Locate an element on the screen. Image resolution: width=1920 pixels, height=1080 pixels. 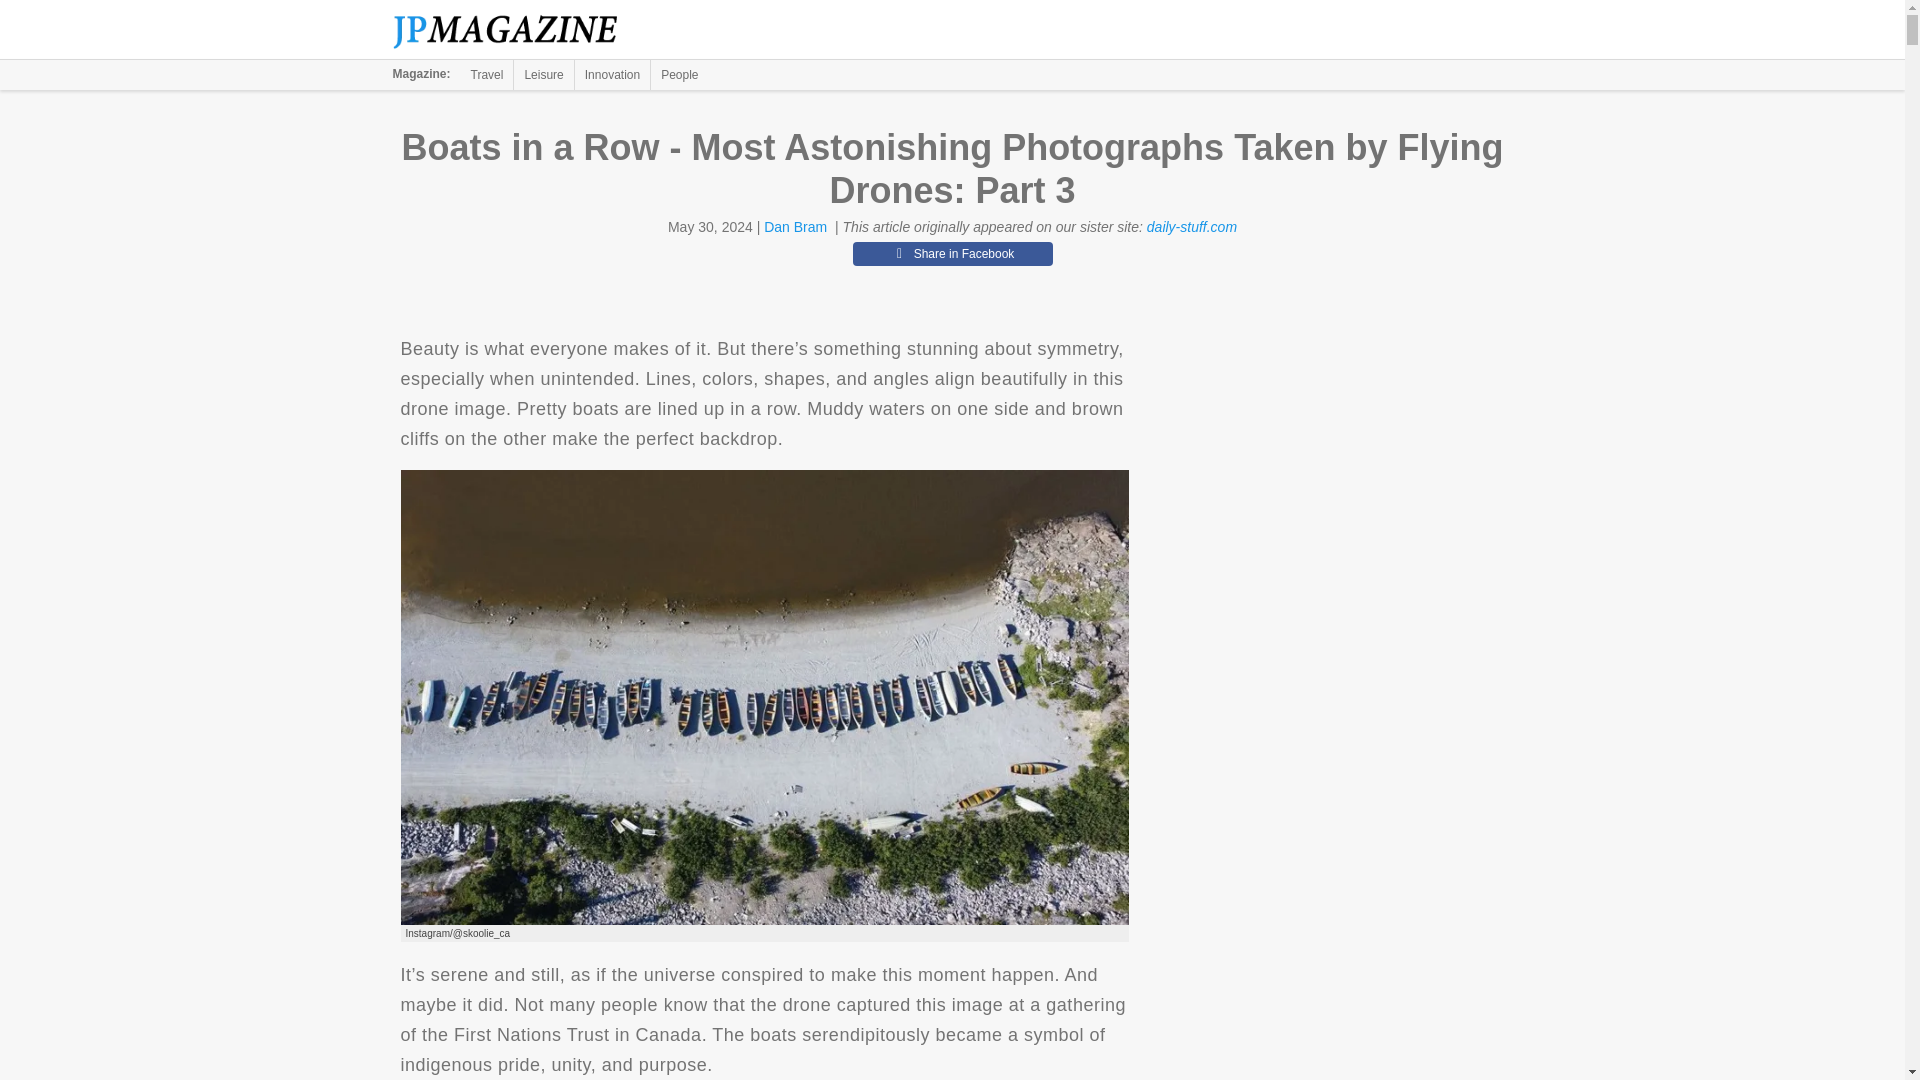
Travel is located at coordinates (487, 74).